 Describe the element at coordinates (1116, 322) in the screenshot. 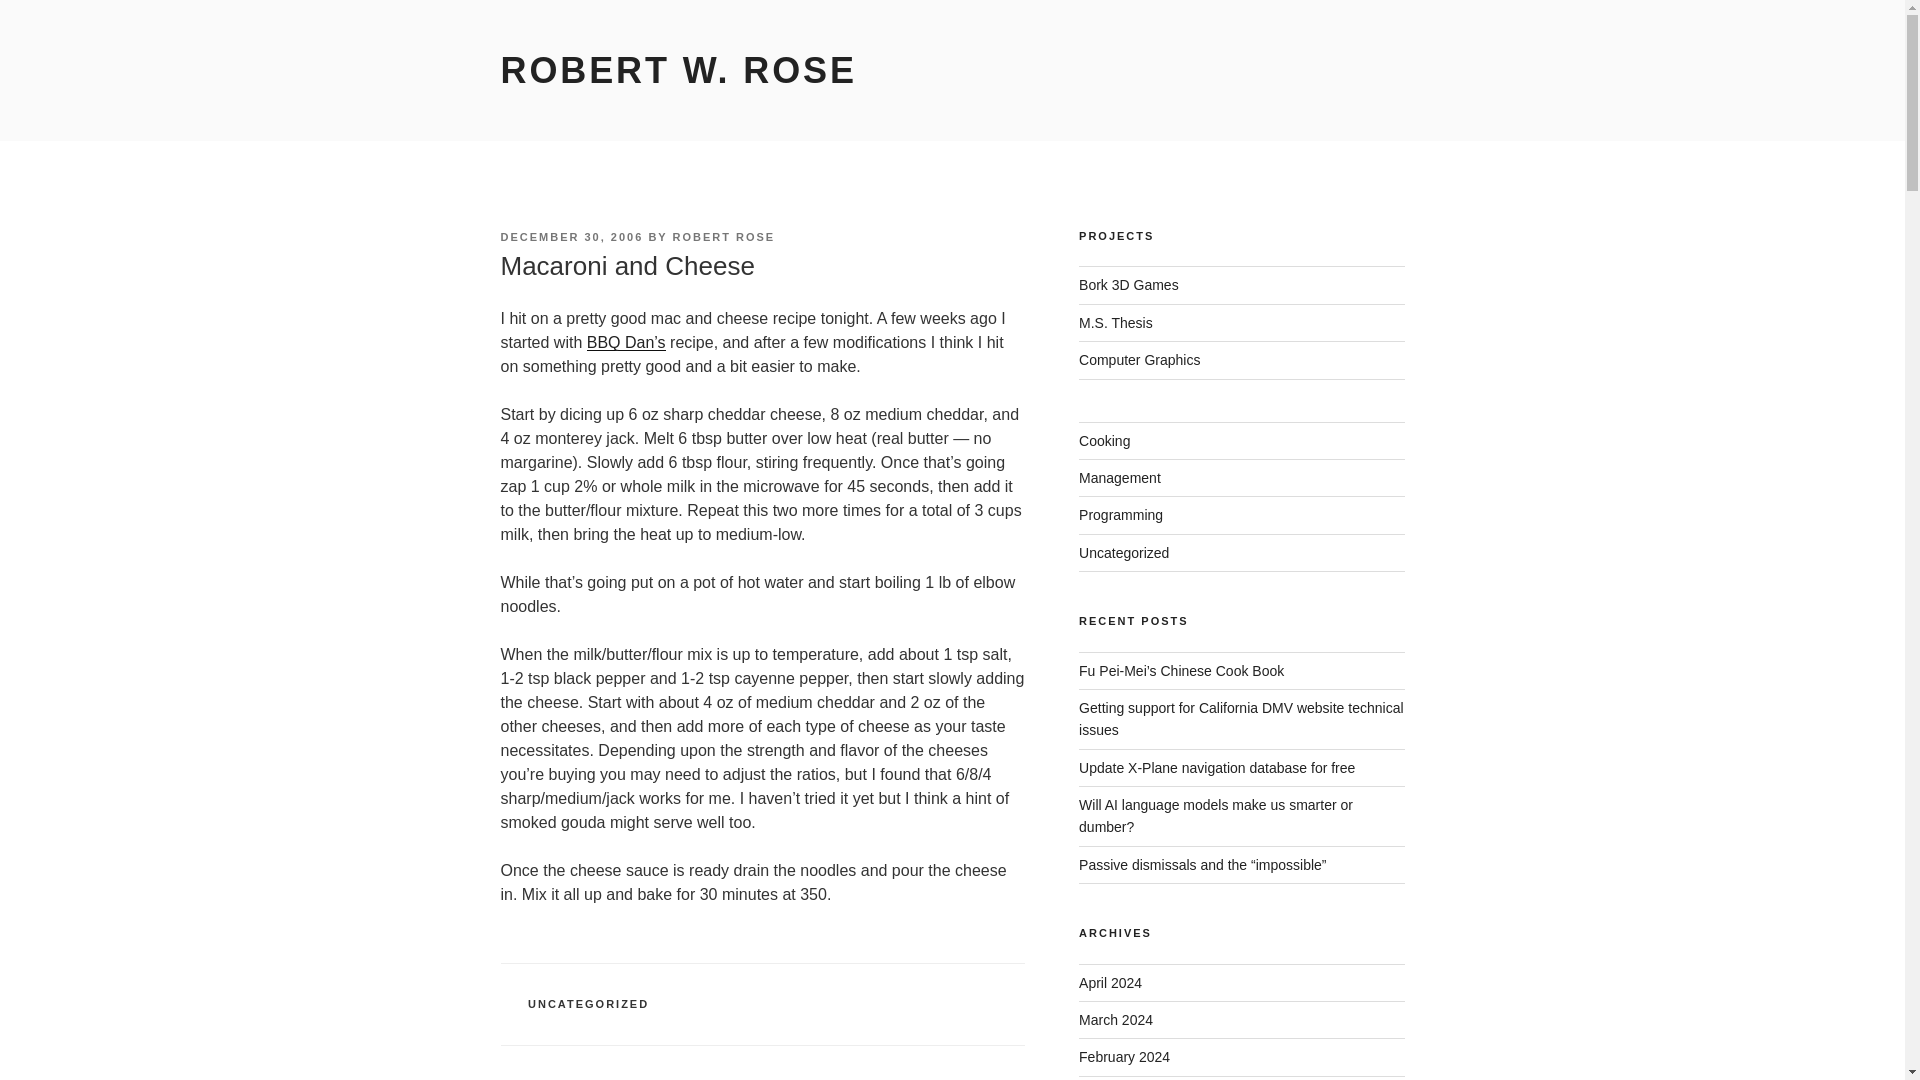

I see `M.S. Thesis` at that location.